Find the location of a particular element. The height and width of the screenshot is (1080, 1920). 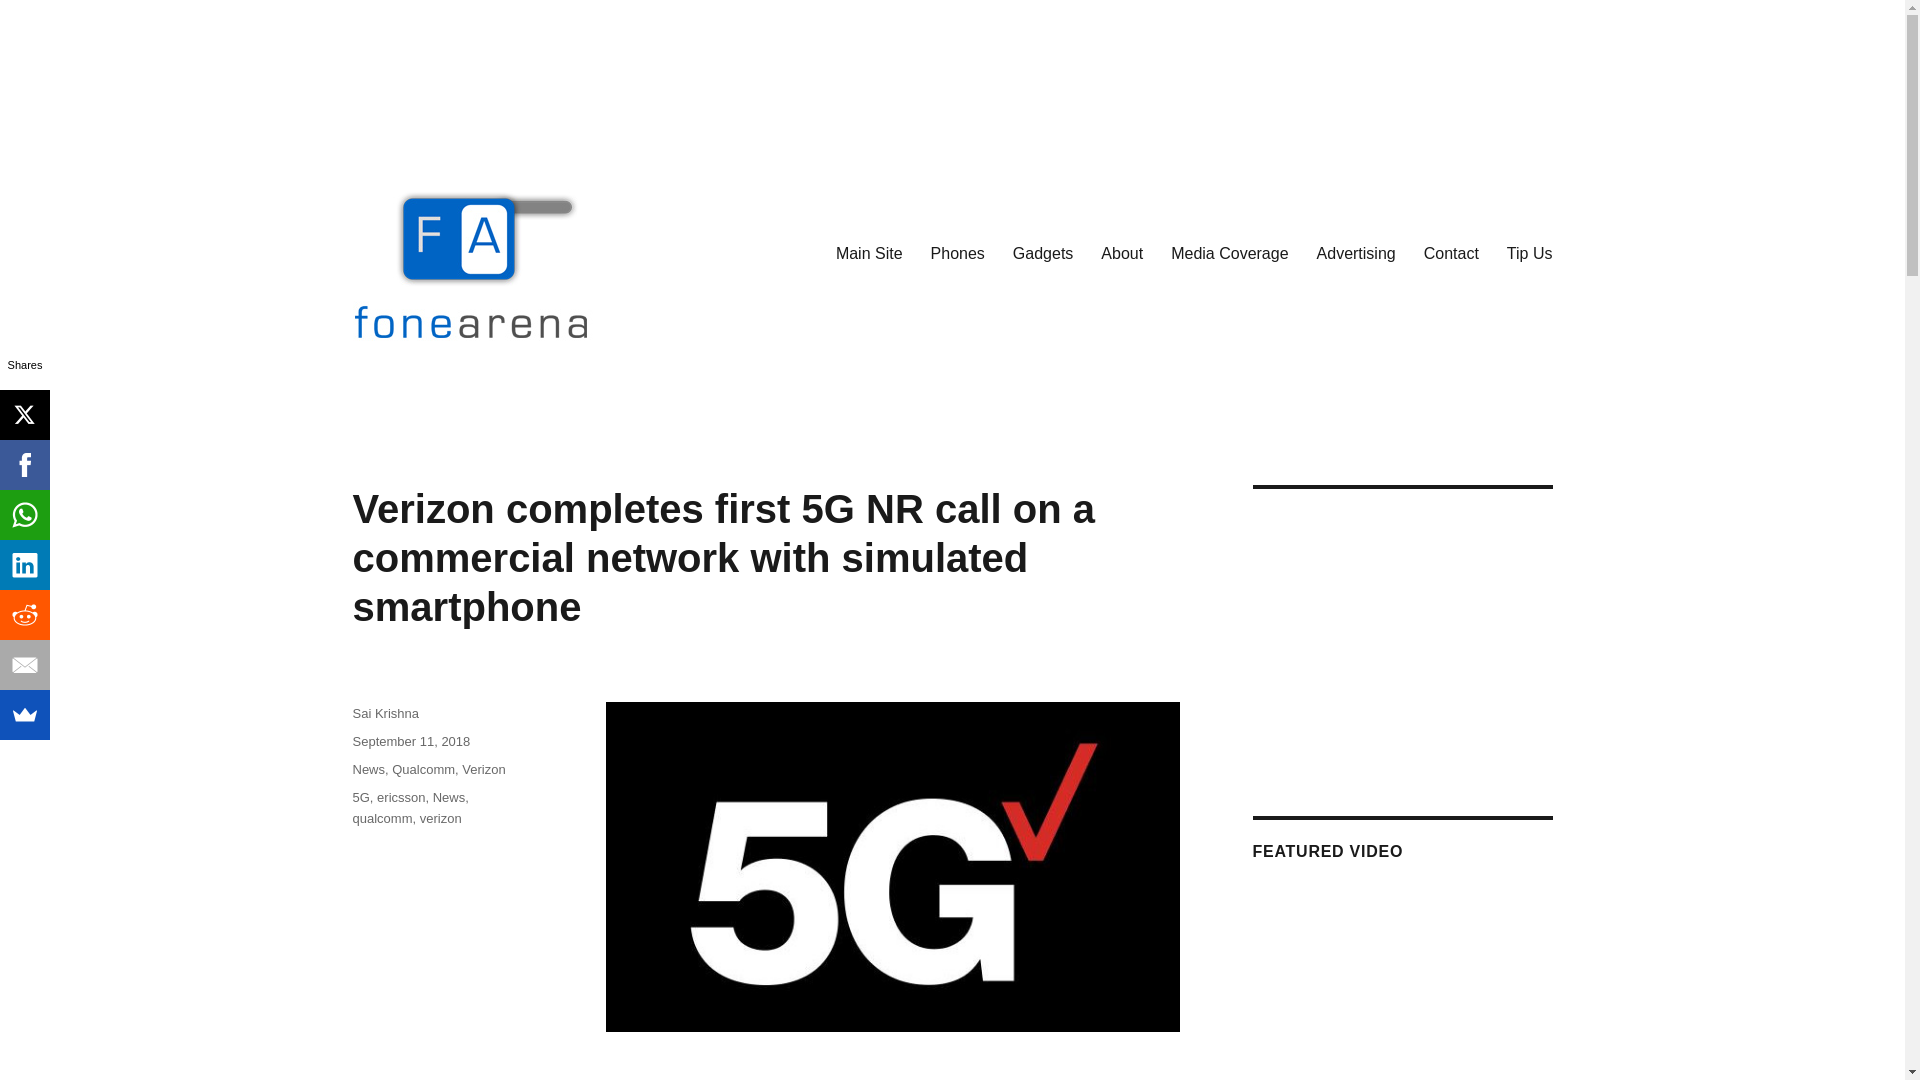

ericsson is located at coordinates (400, 796).